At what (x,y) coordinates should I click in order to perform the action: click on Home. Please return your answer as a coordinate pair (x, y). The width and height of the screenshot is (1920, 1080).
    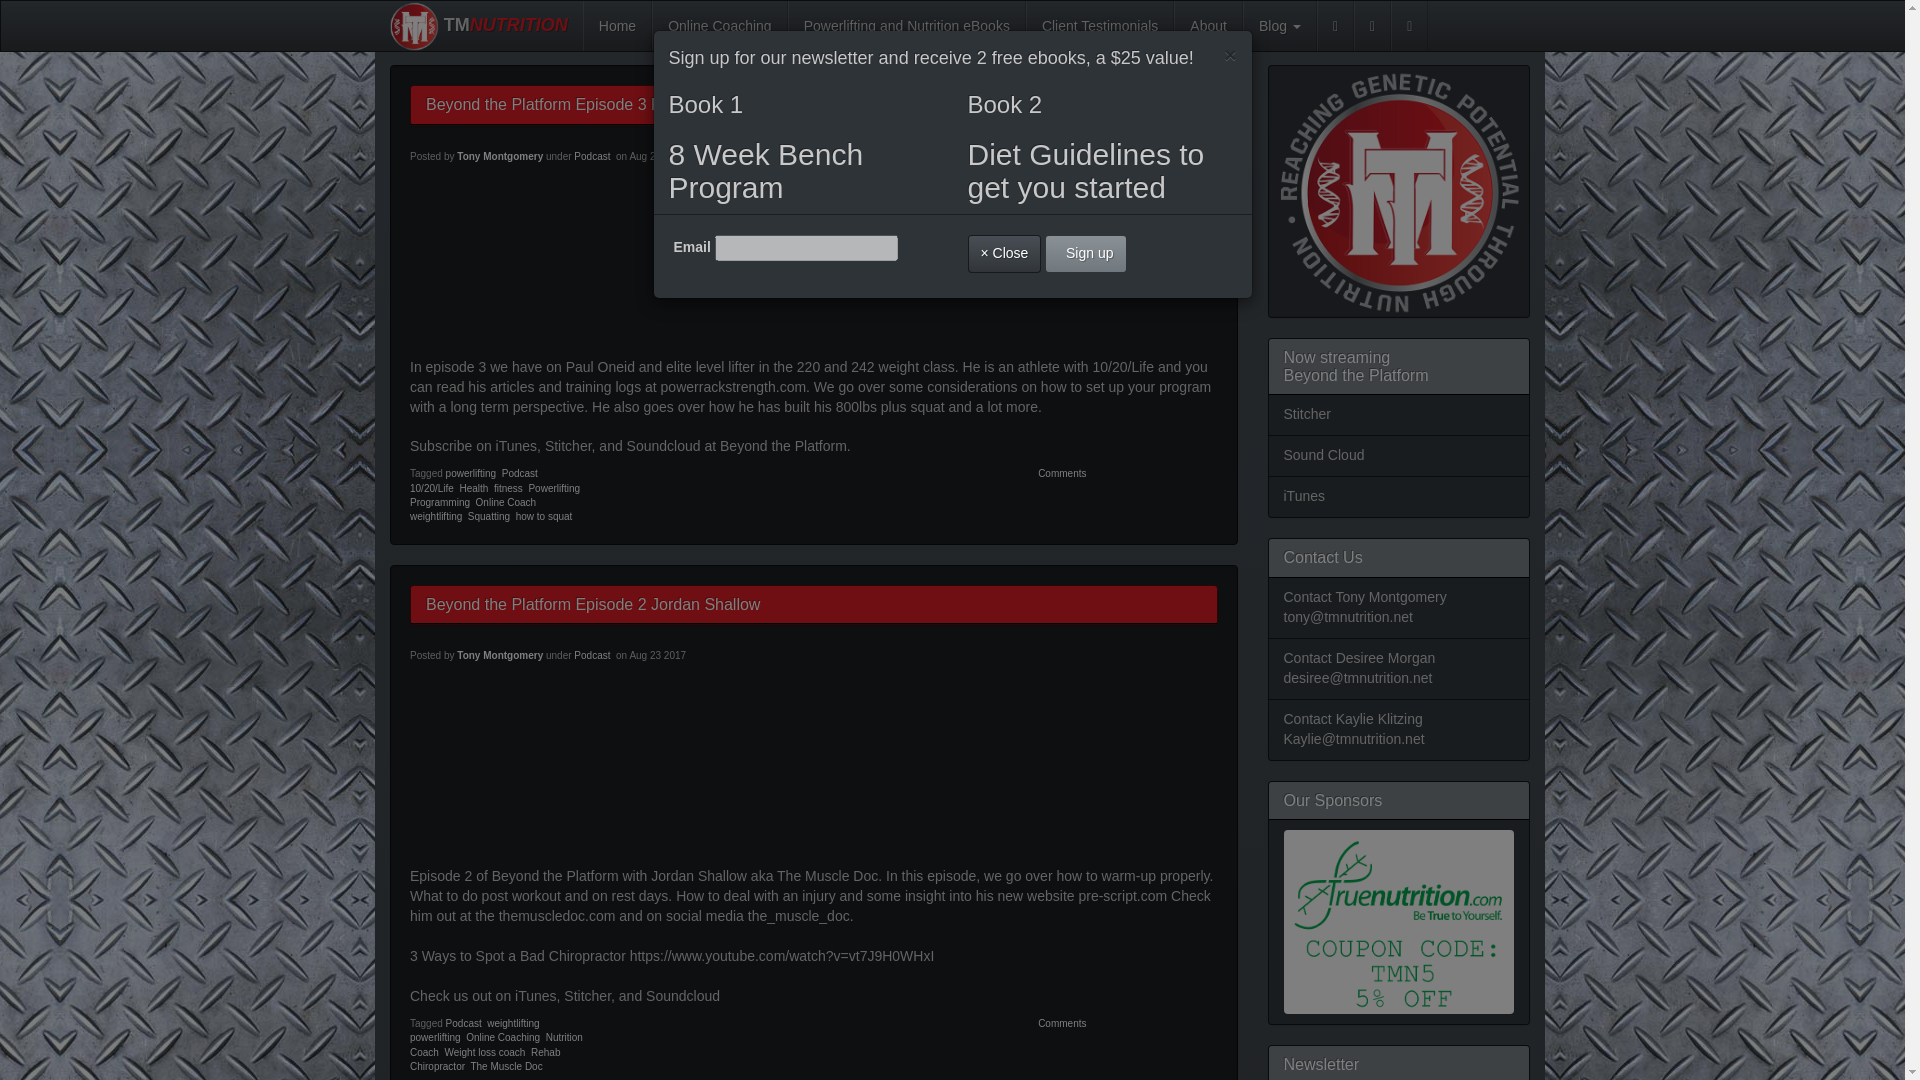
    Looking at the image, I should click on (618, 26).